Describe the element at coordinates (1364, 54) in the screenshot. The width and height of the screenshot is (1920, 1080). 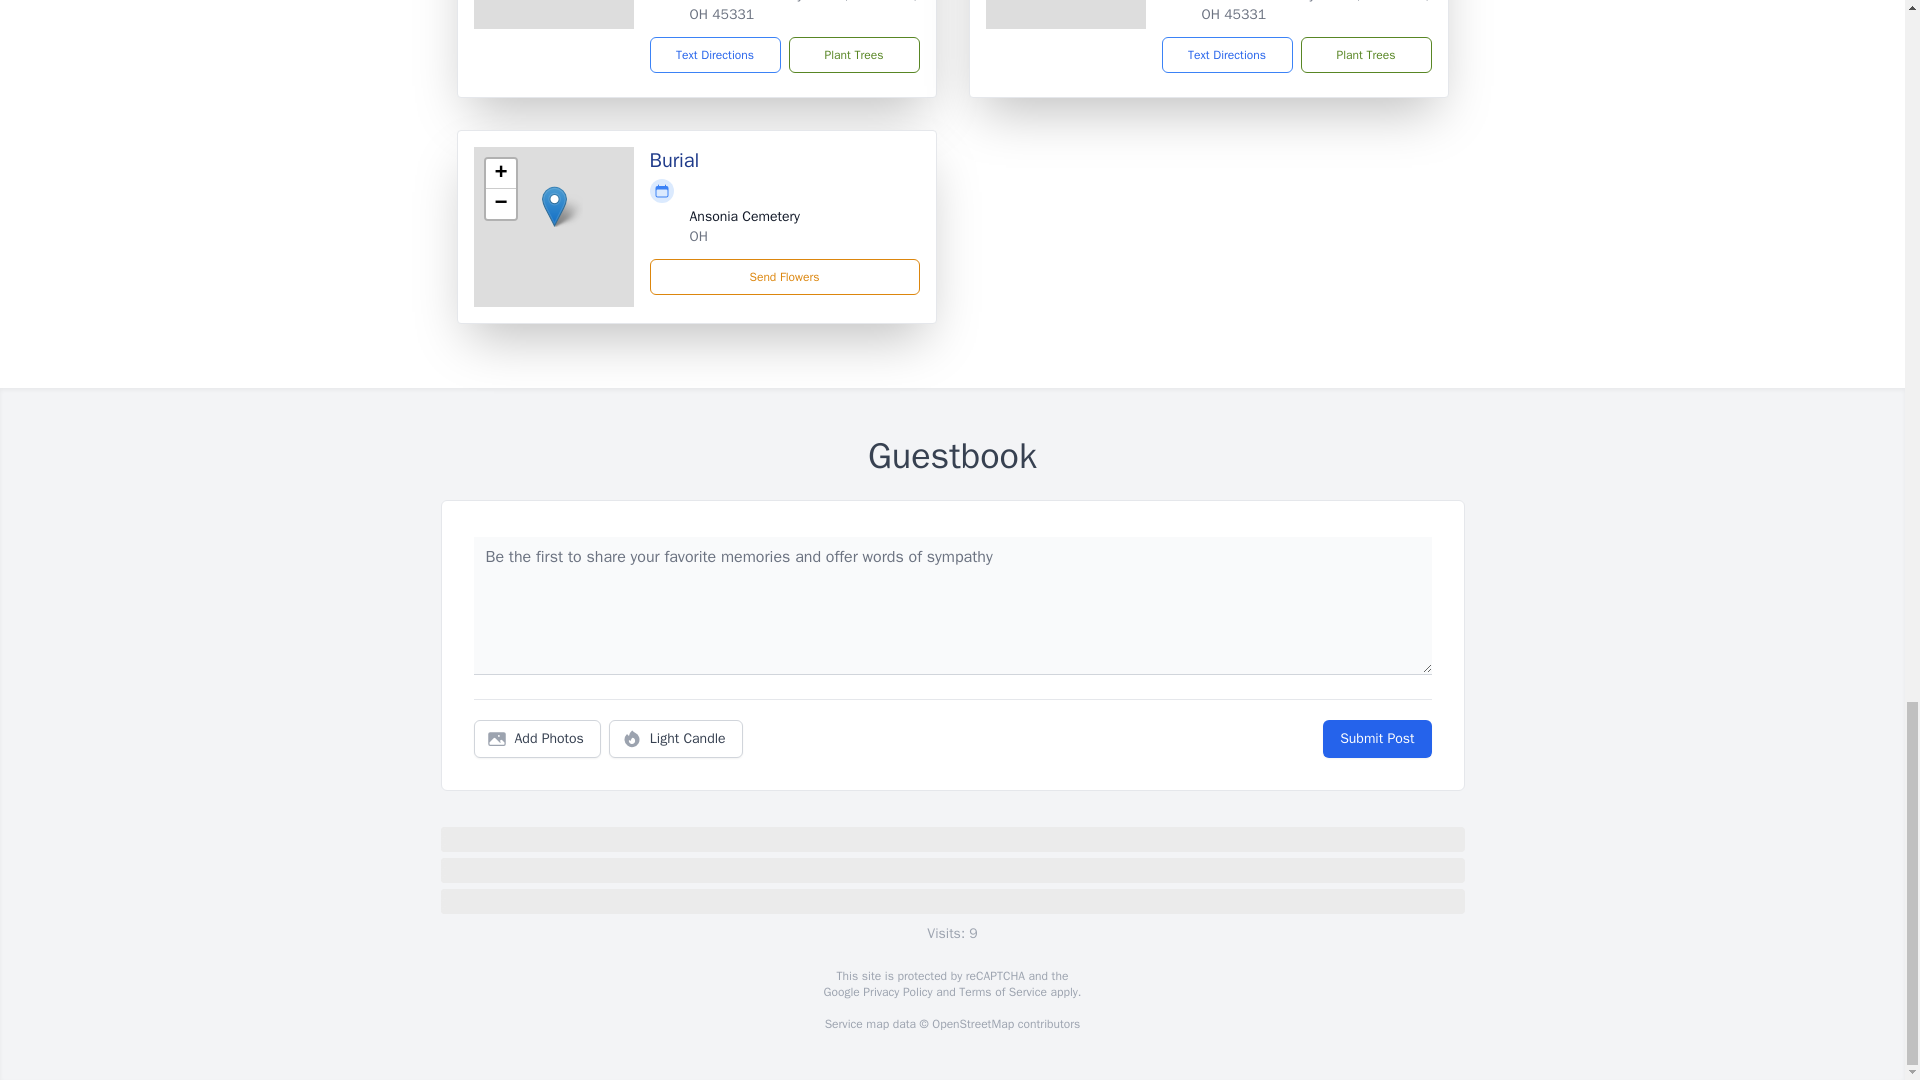
I see `Plant Trees` at that location.